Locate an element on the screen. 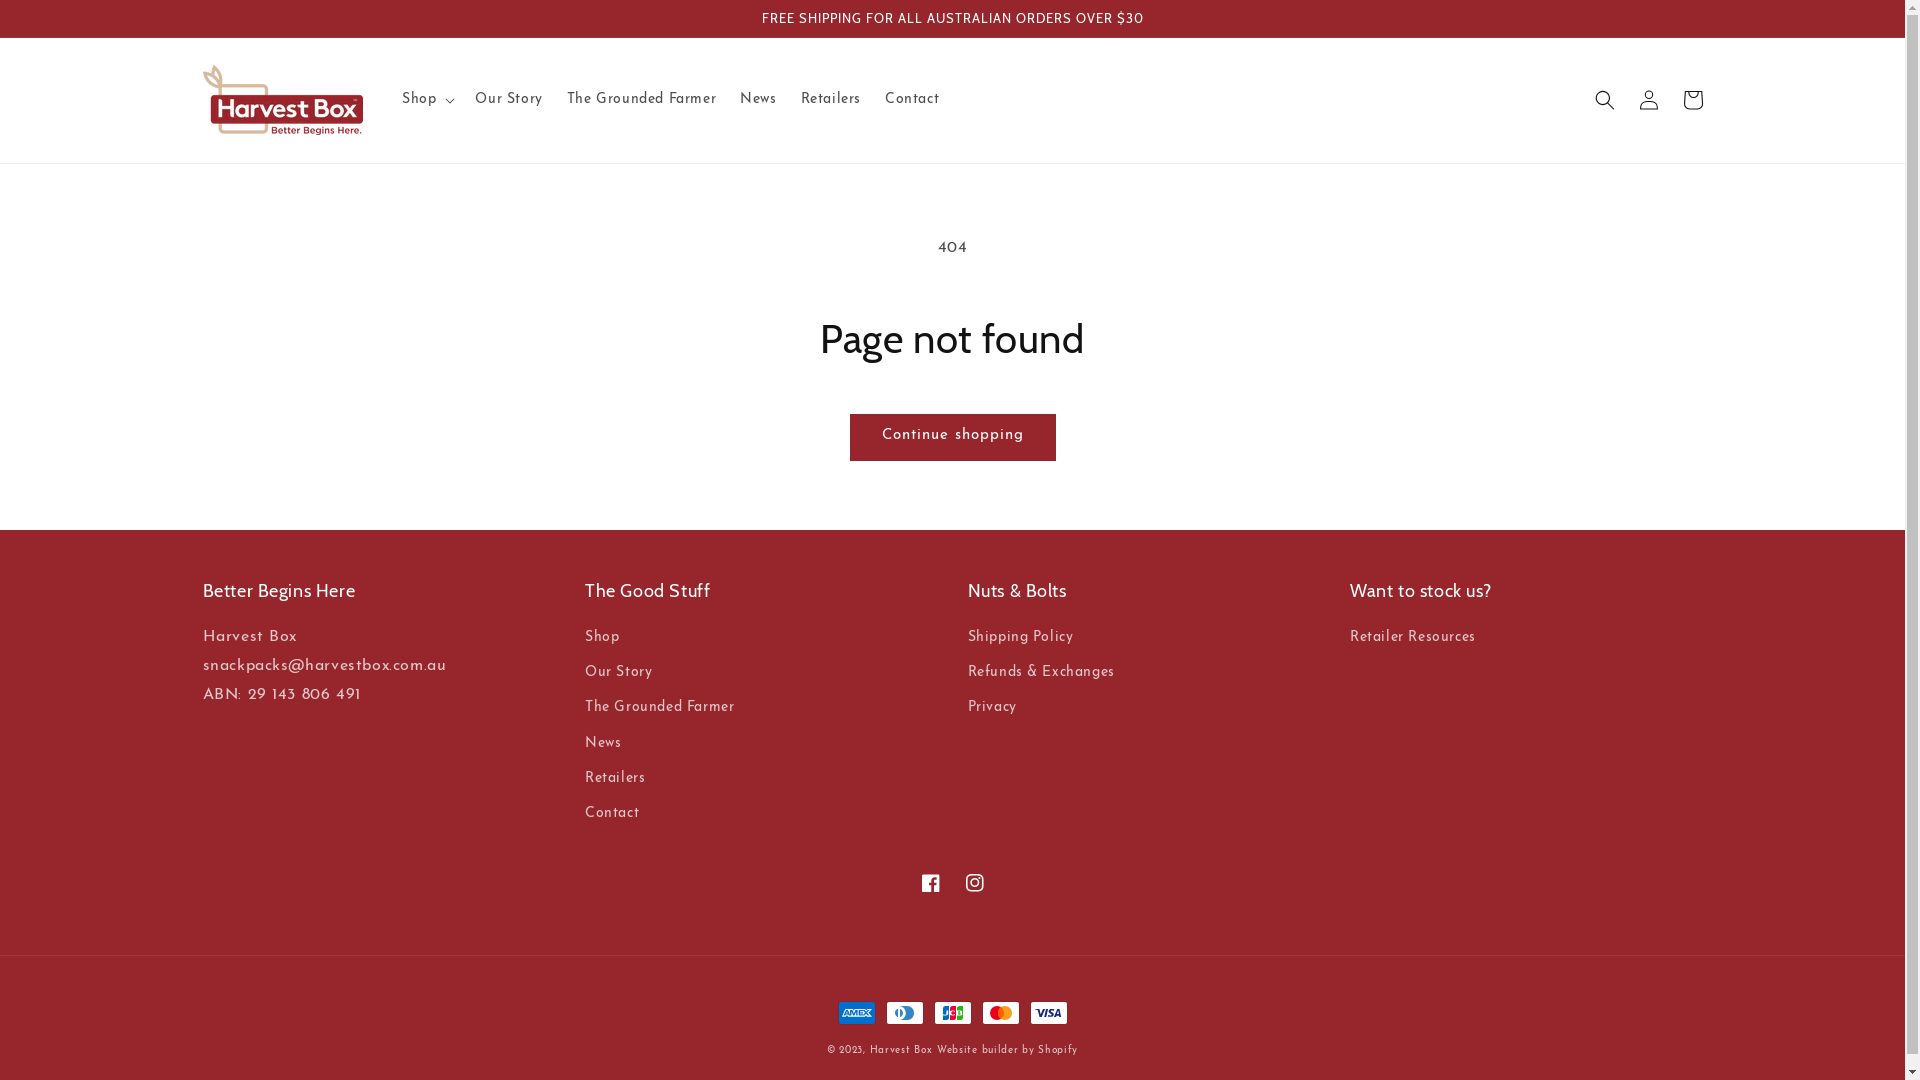 This screenshot has width=1920, height=1080. Our Story is located at coordinates (508, 100).